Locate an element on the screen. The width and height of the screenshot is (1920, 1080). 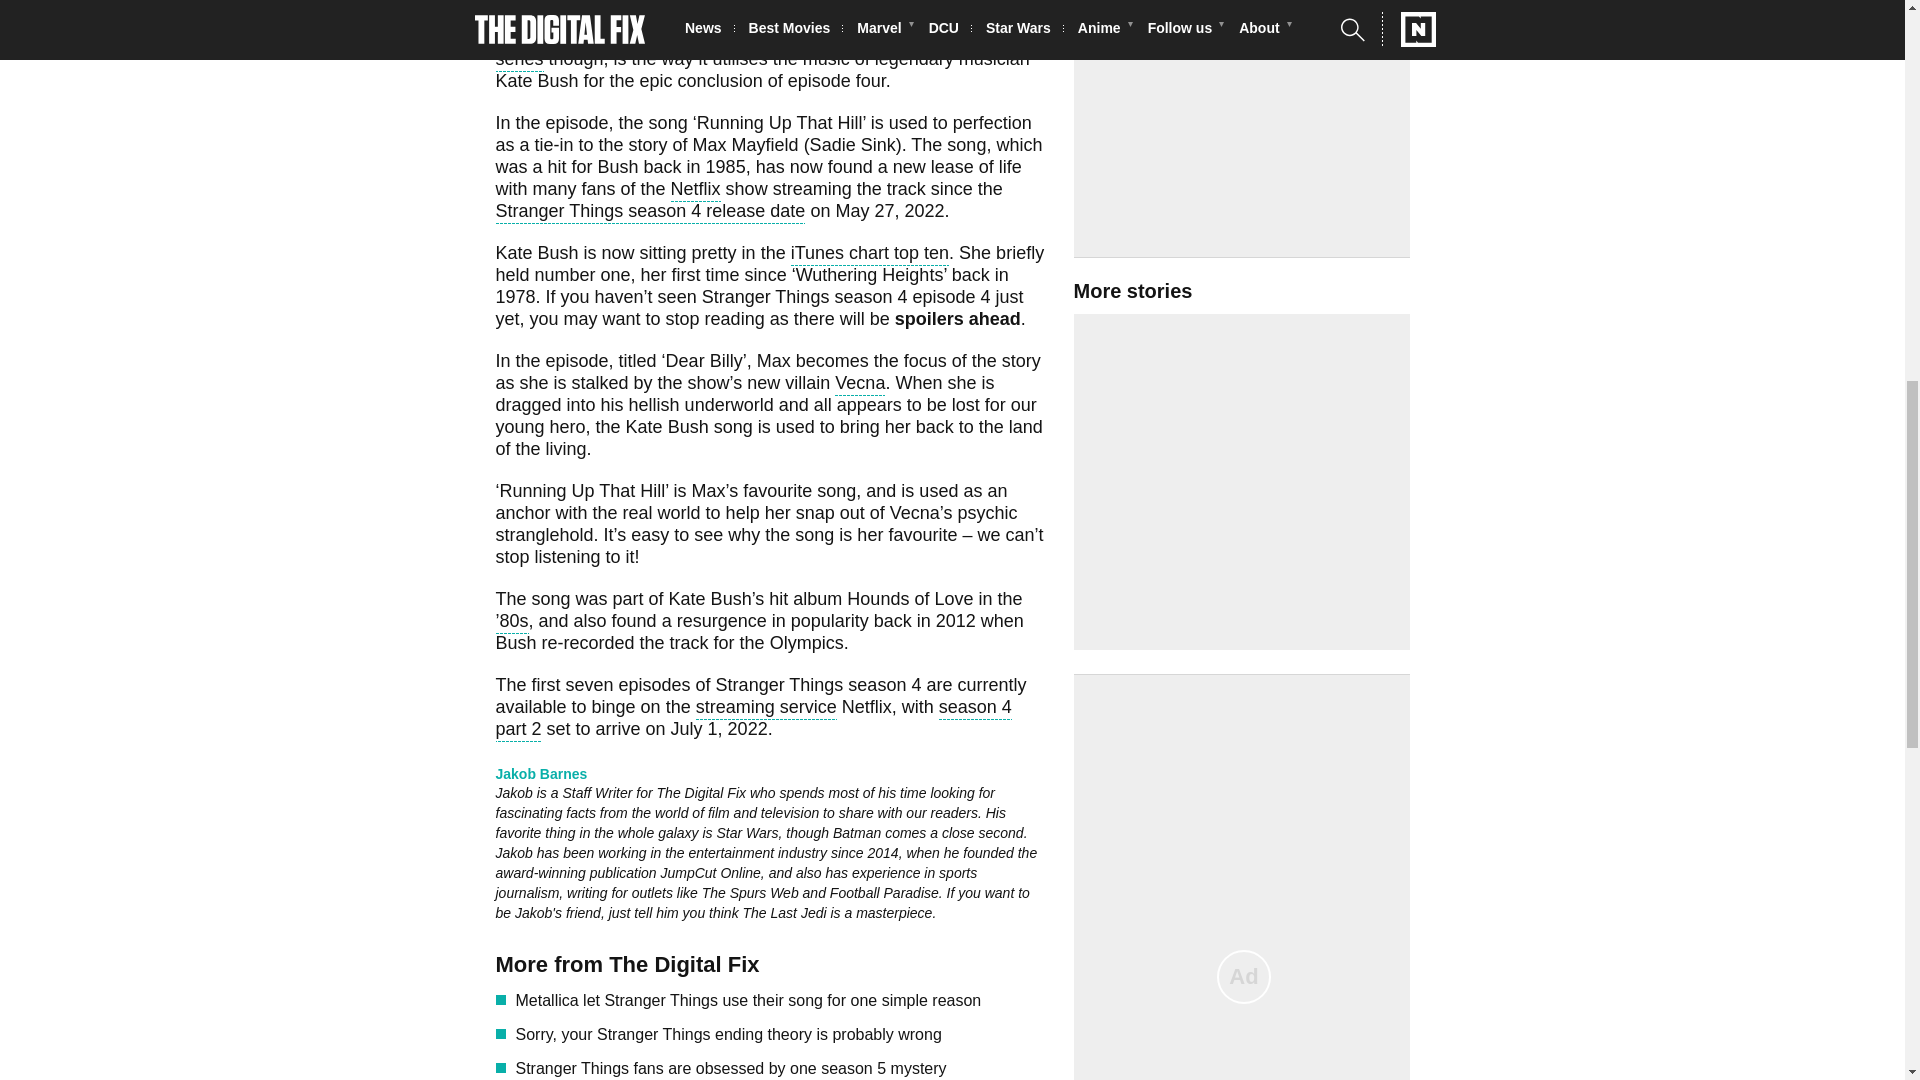
sci-fi series is located at coordinates (756, 50).